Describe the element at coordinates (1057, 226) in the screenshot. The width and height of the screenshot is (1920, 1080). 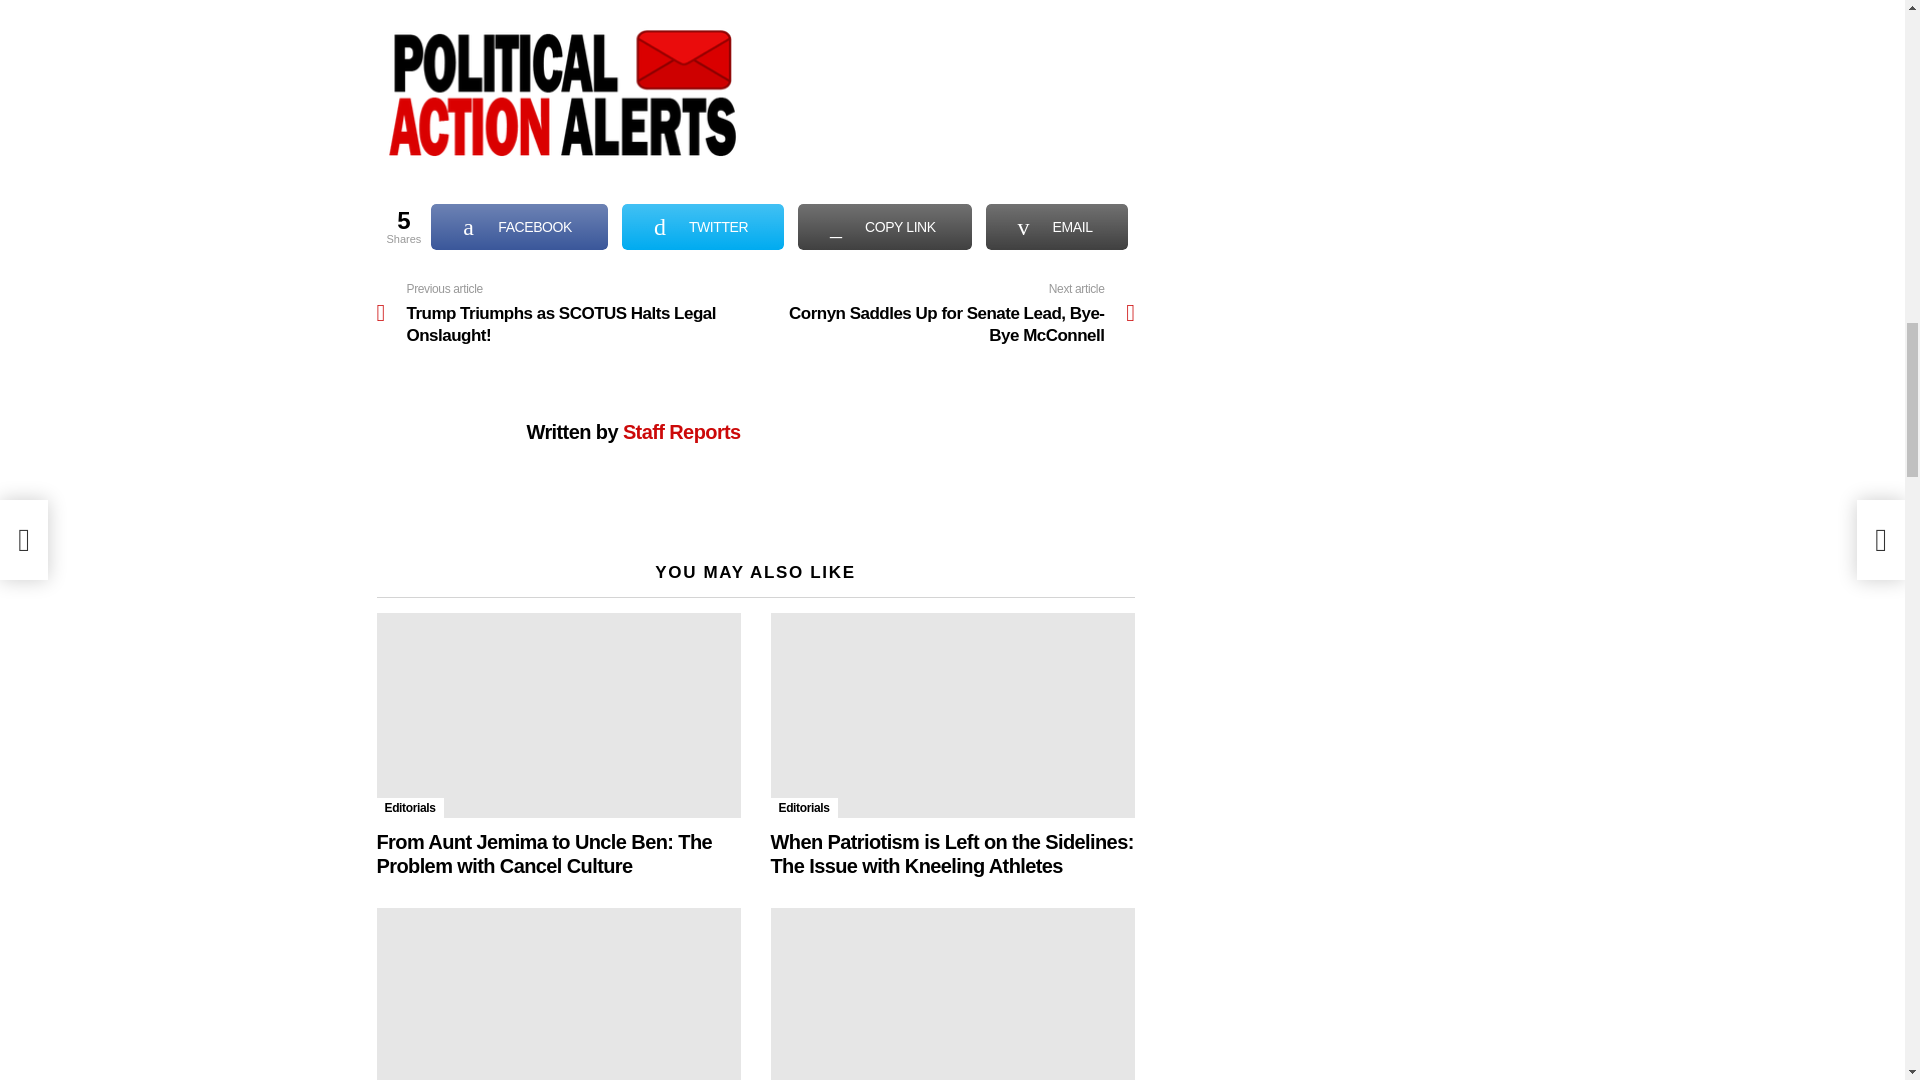
I see `Share on Email` at that location.